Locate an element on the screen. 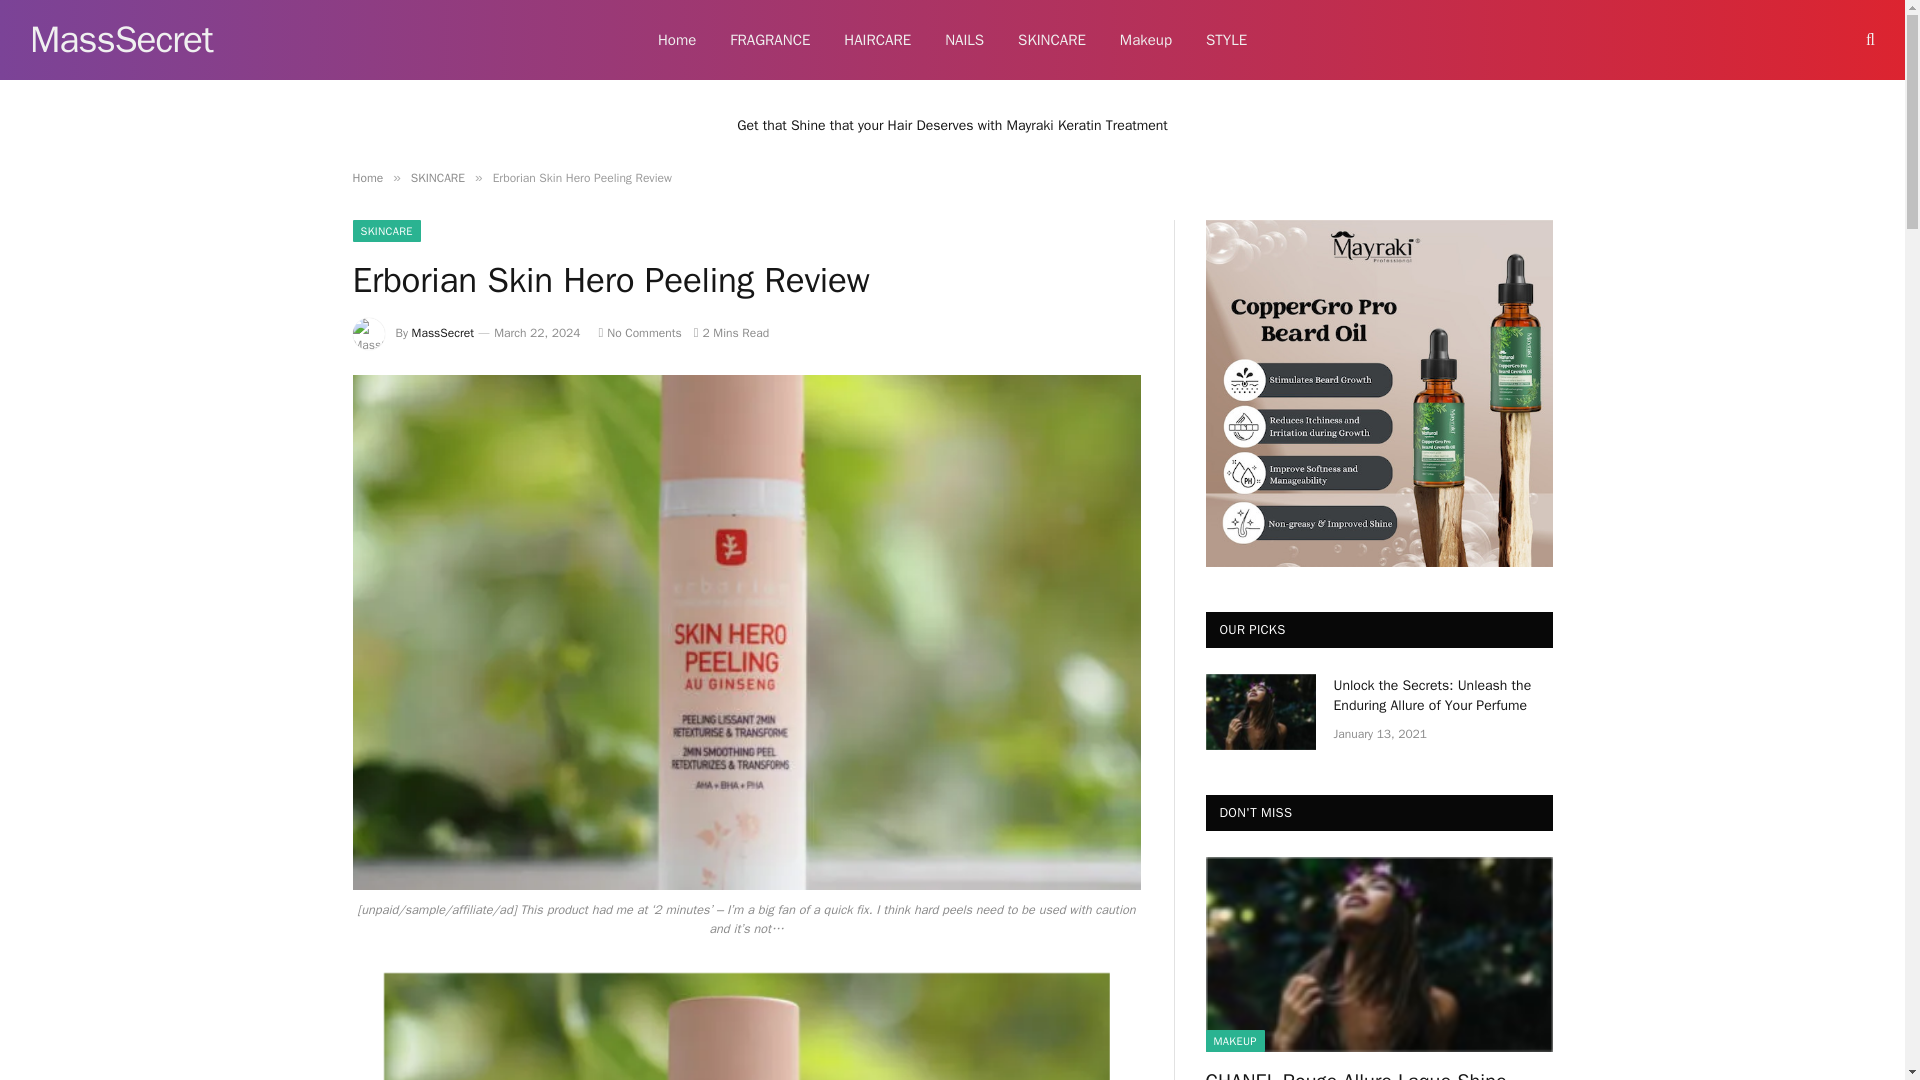 The height and width of the screenshot is (1080, 1920). SKINCARE is located at coordinates (1051, 40).